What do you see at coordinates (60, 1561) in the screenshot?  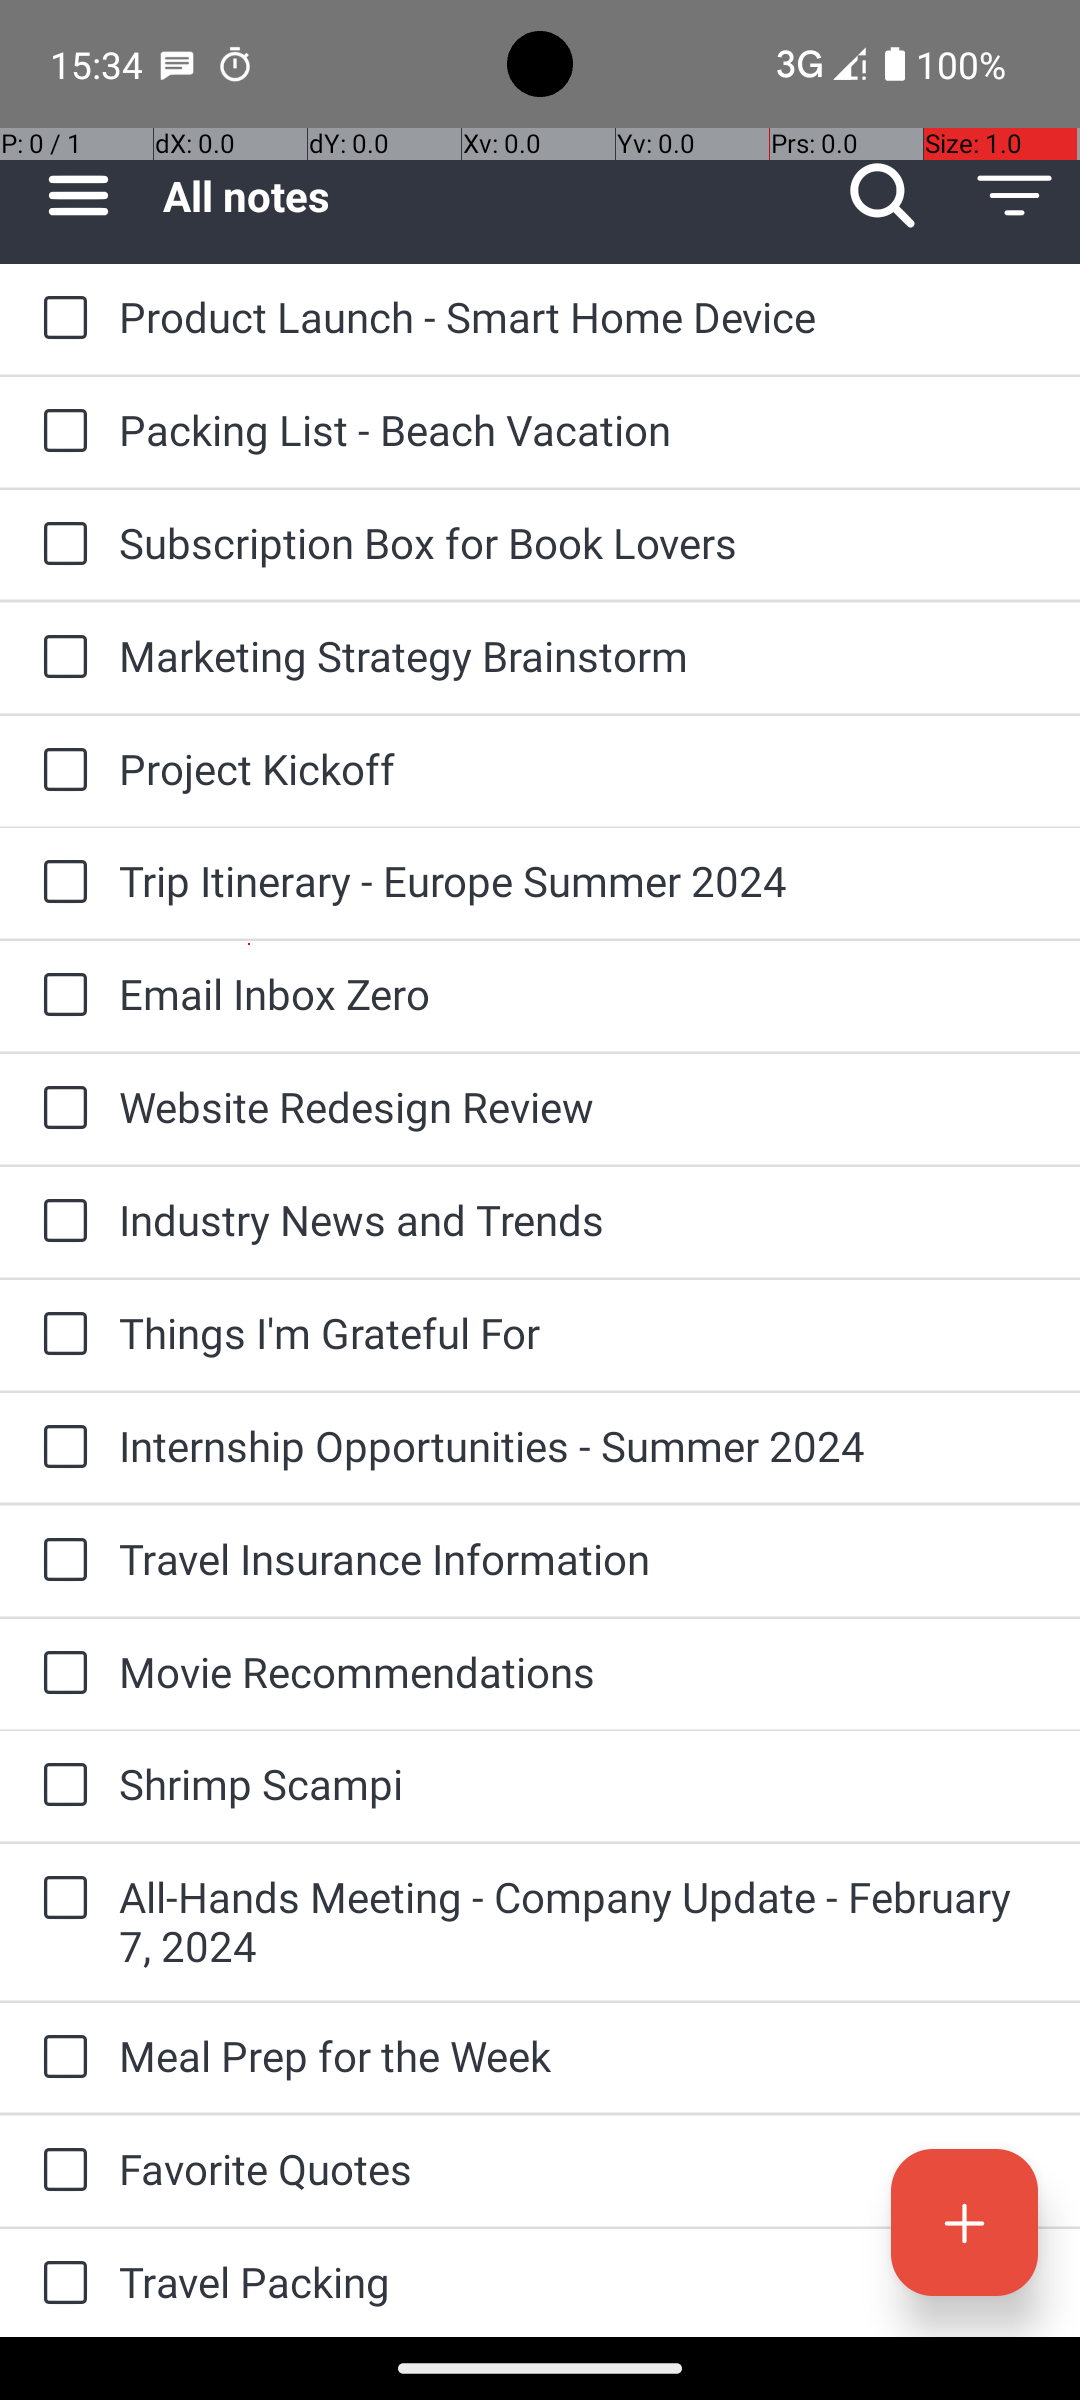 I see `to-do: Travel Insurance Information` at bounding box center [60, 1561].